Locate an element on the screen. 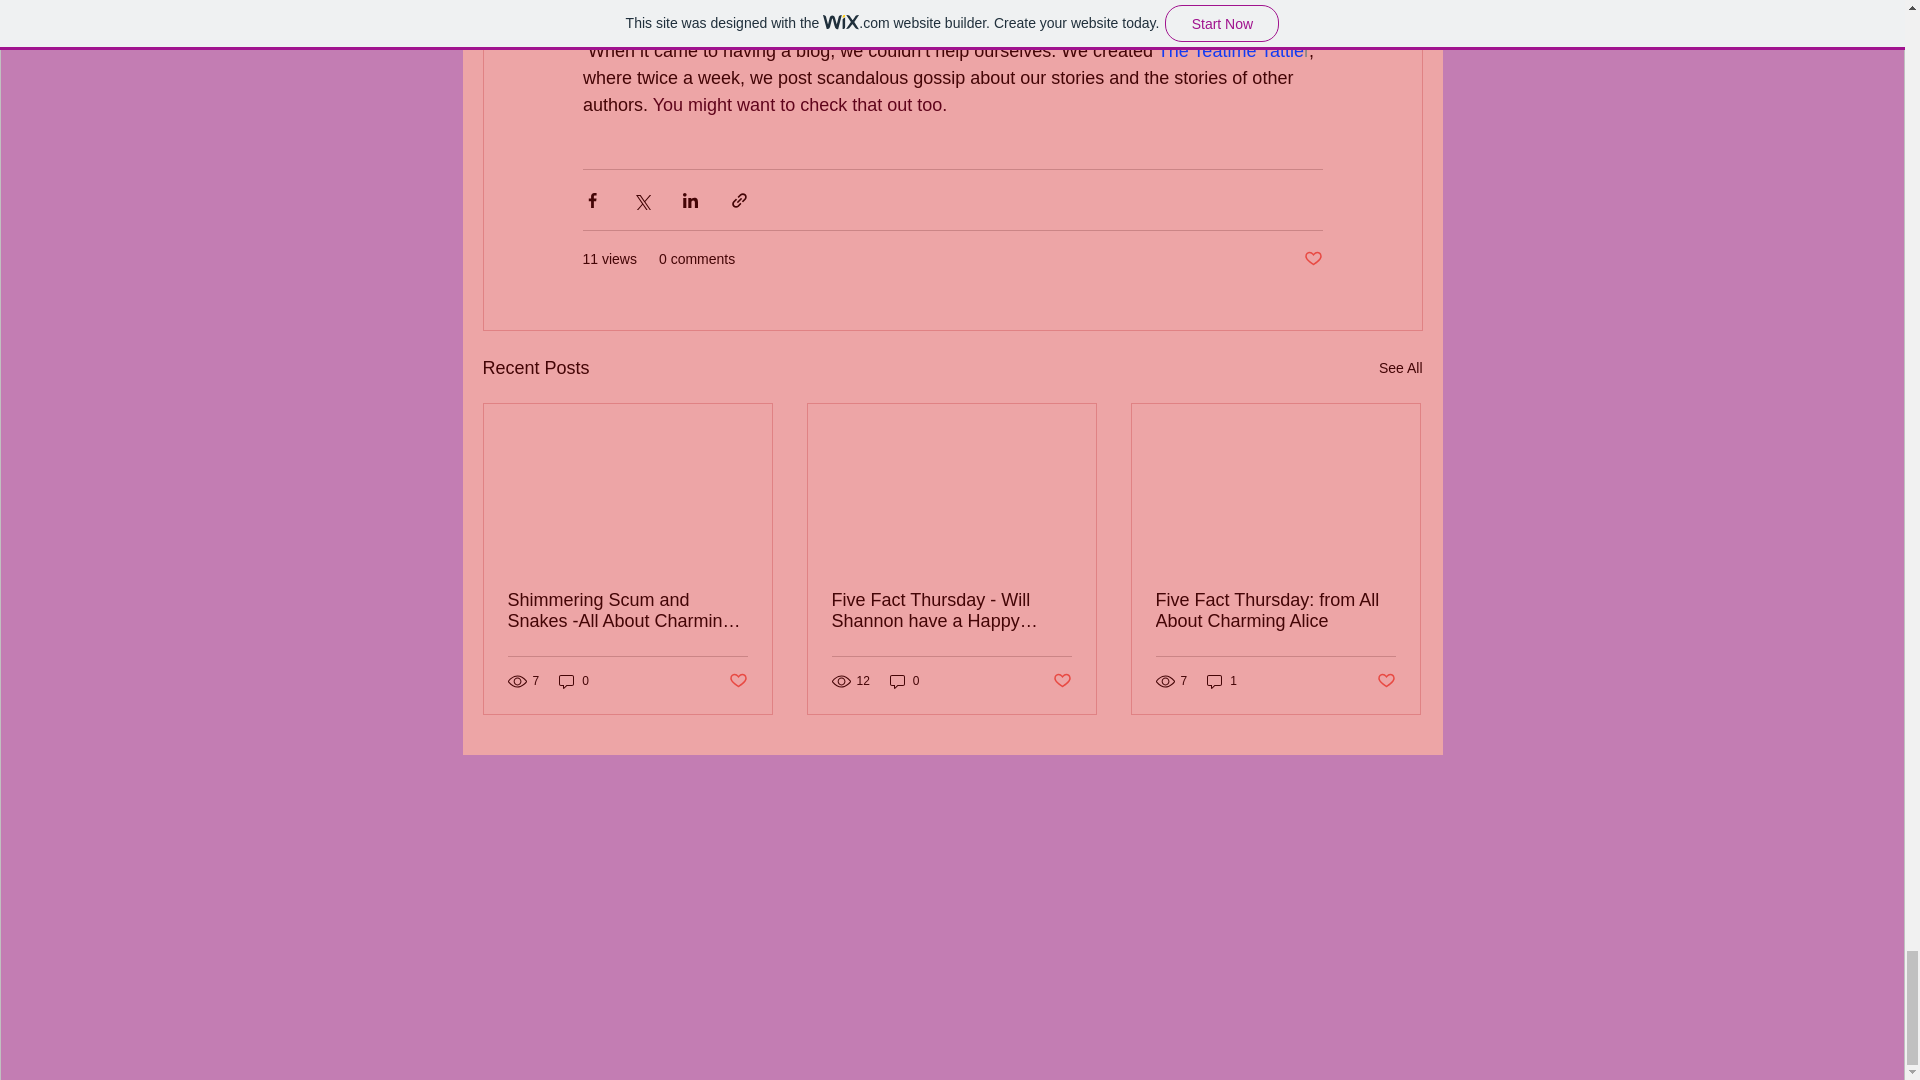  1 is located at coordinates (1222, 681).